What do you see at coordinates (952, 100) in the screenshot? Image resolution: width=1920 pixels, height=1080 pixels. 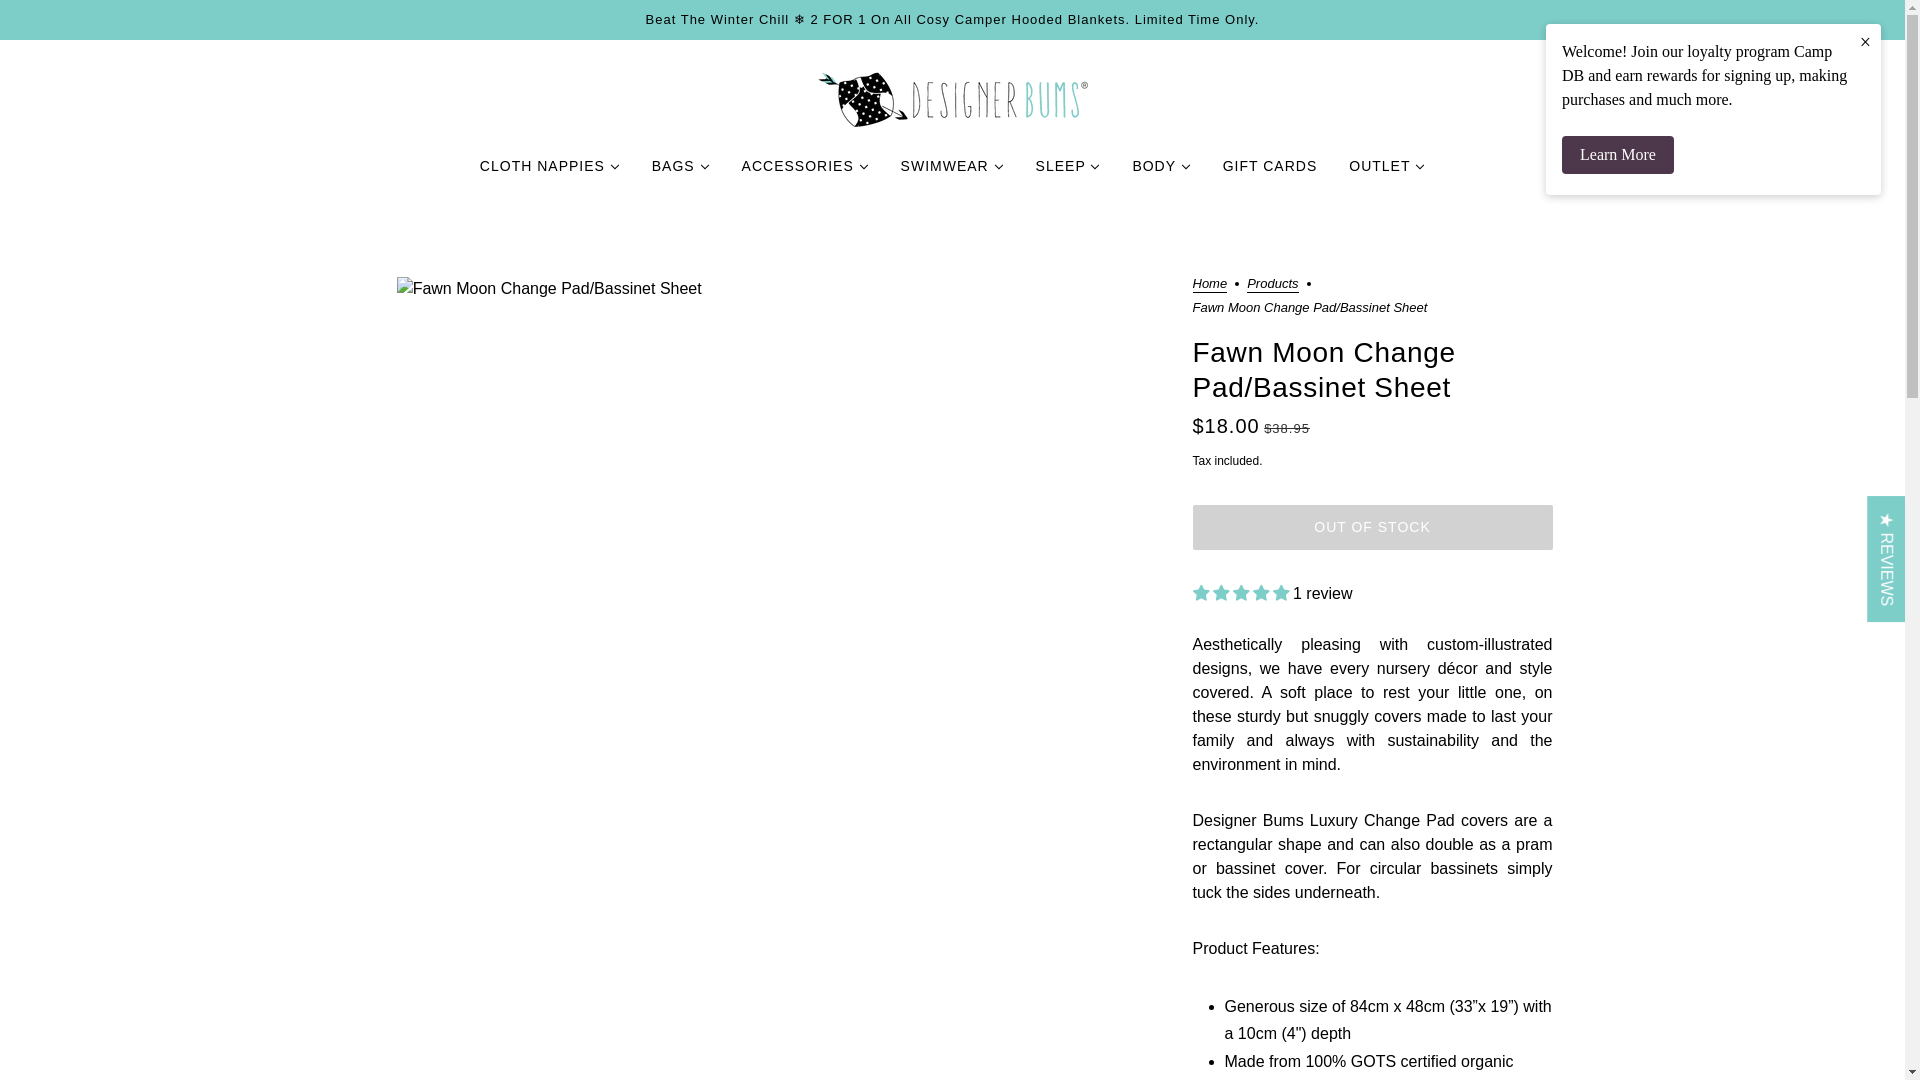 I see `Designer Bums` at bounding box center [952, 100].